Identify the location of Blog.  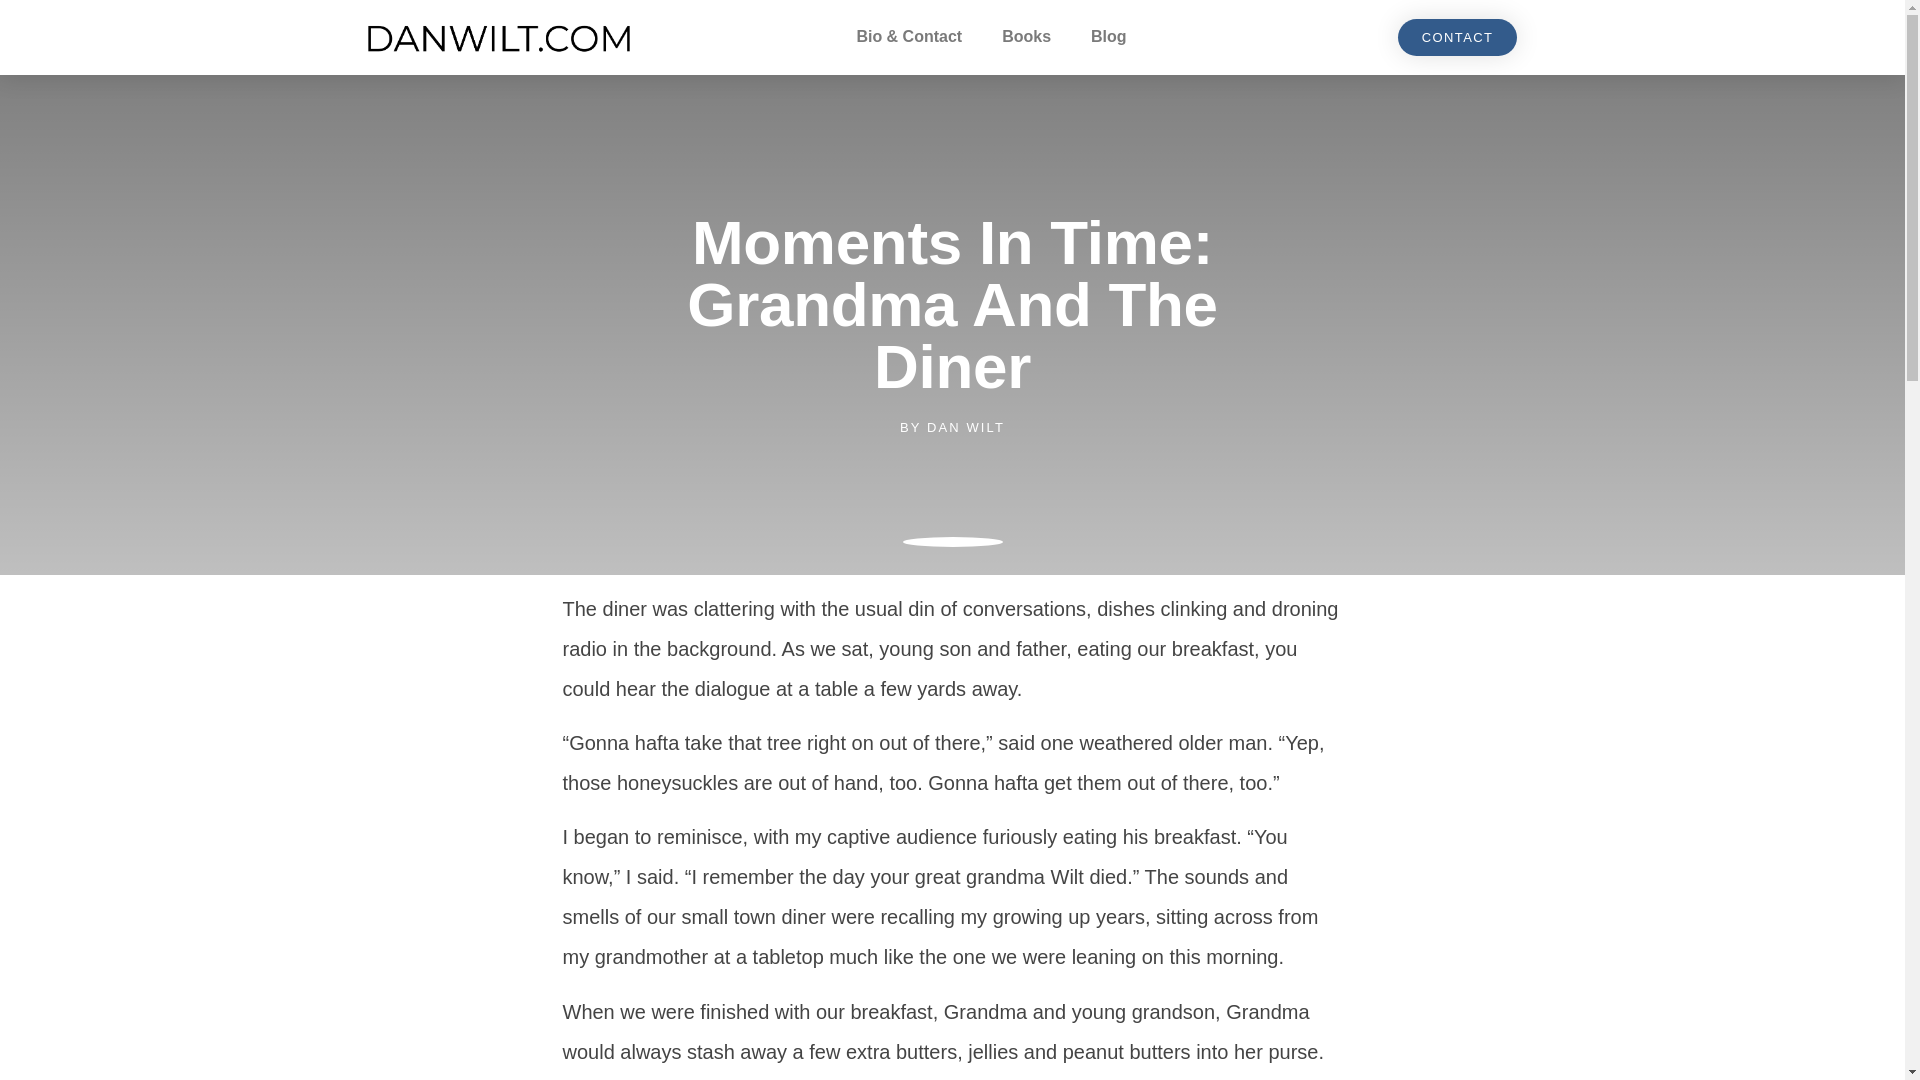
(1108, 37).